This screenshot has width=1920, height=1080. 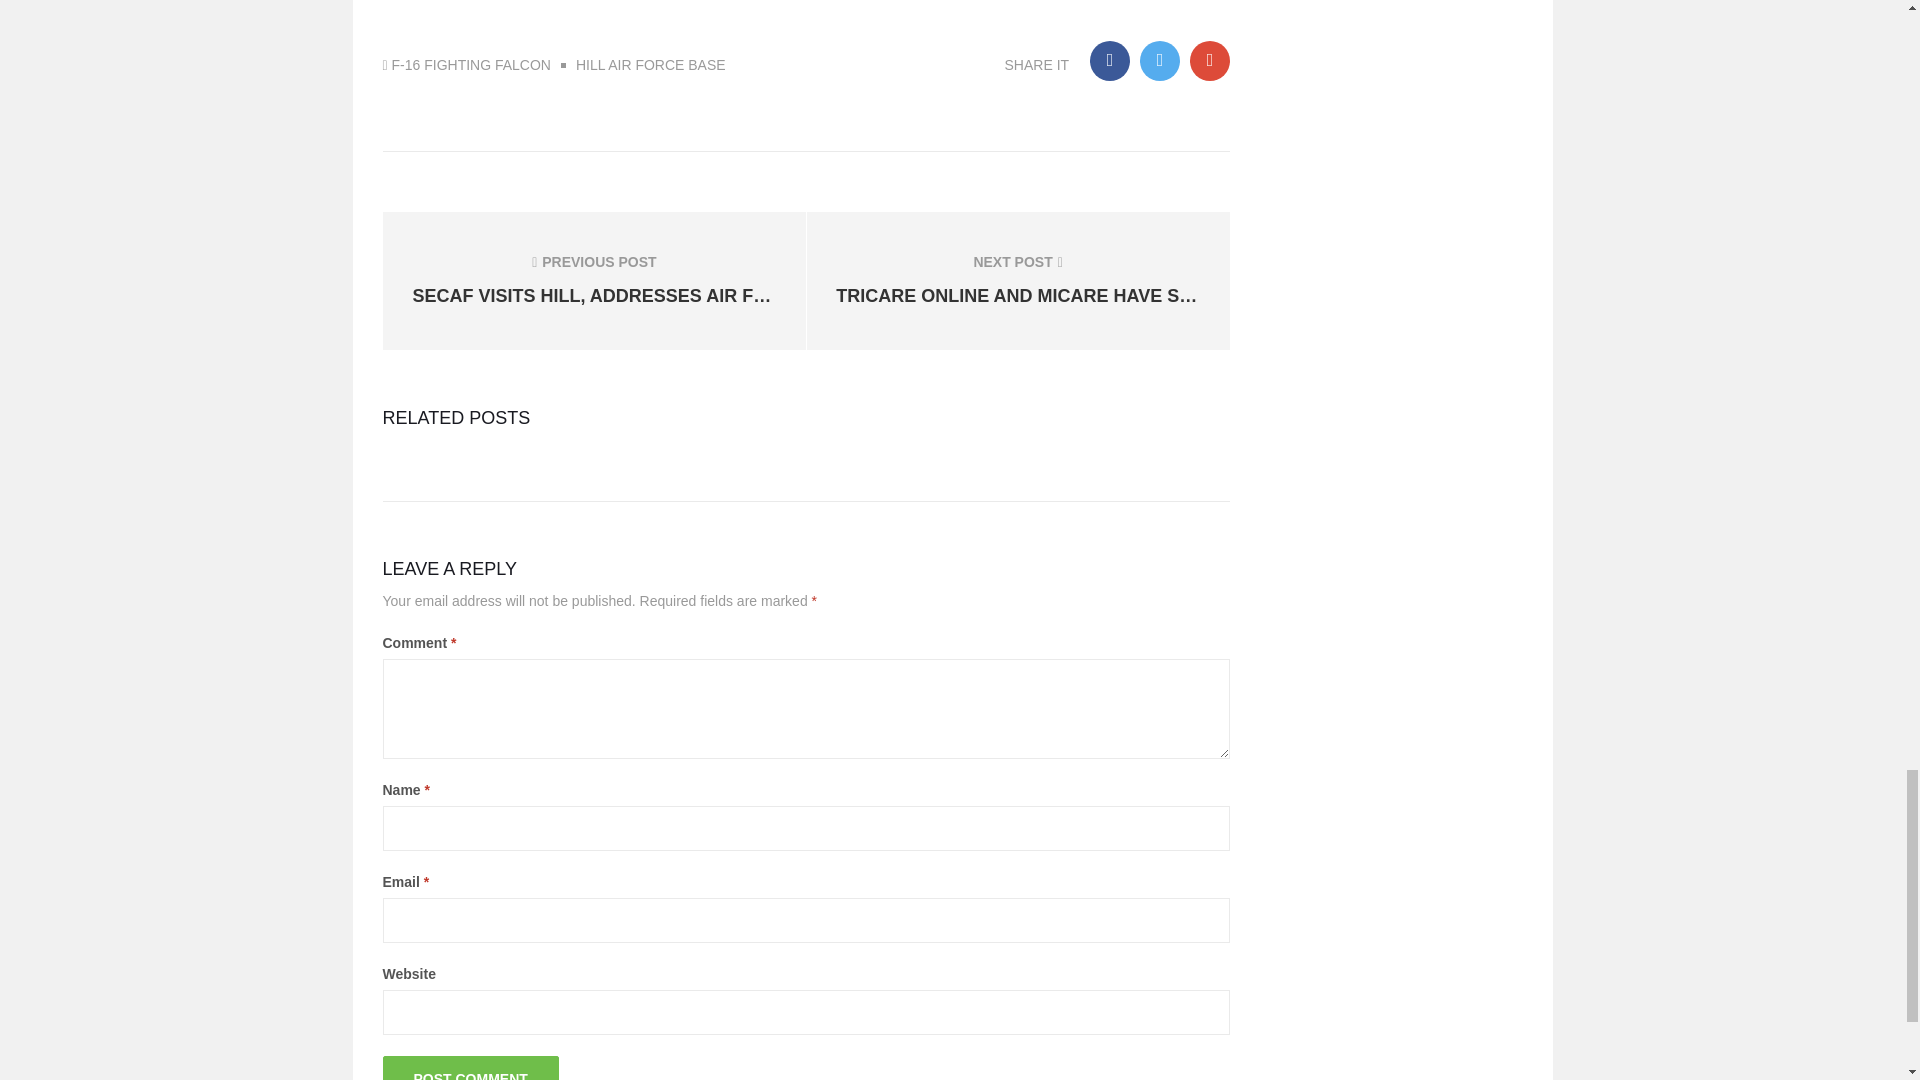 What do you see at coordinates (1160, 61) in the screenshot?
I see `Share on Twitter` at bounding box center [1160, 61].